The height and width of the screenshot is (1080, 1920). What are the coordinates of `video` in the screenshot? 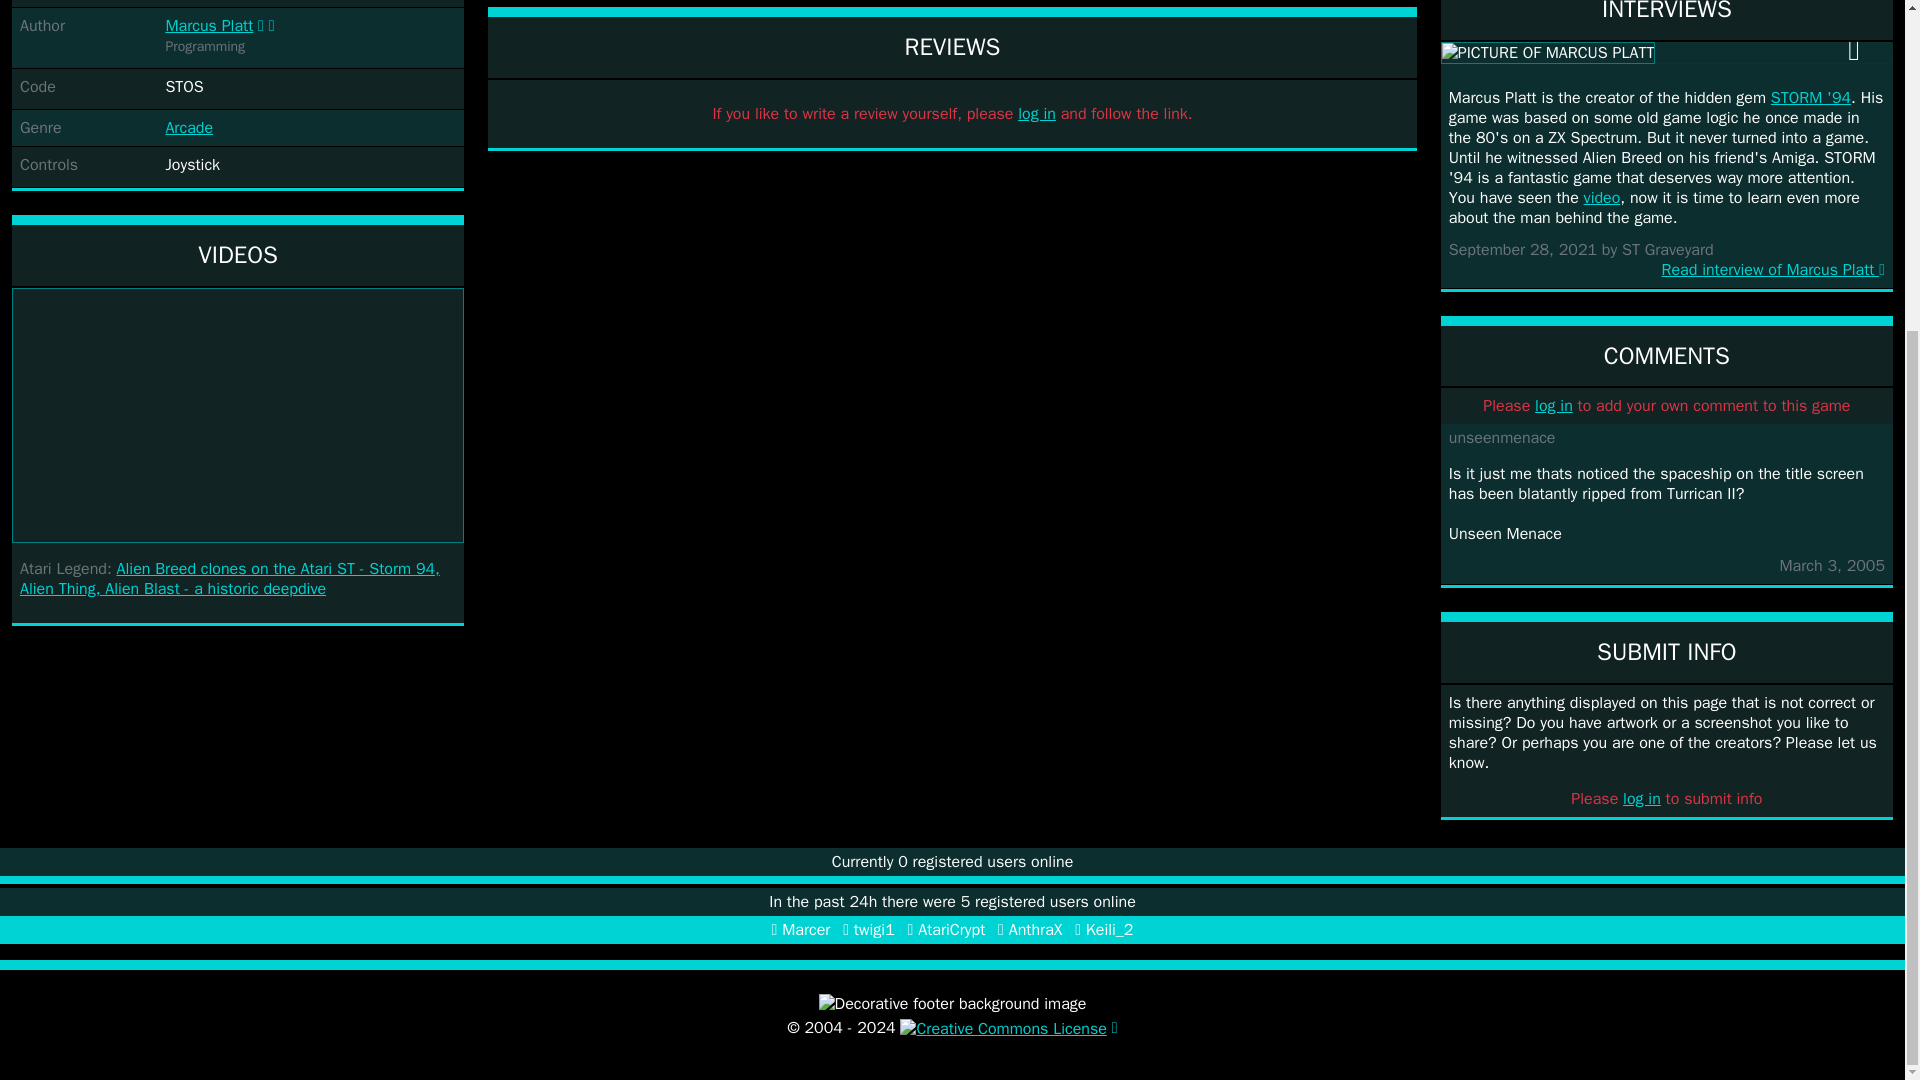 It's located at (1602, 198).